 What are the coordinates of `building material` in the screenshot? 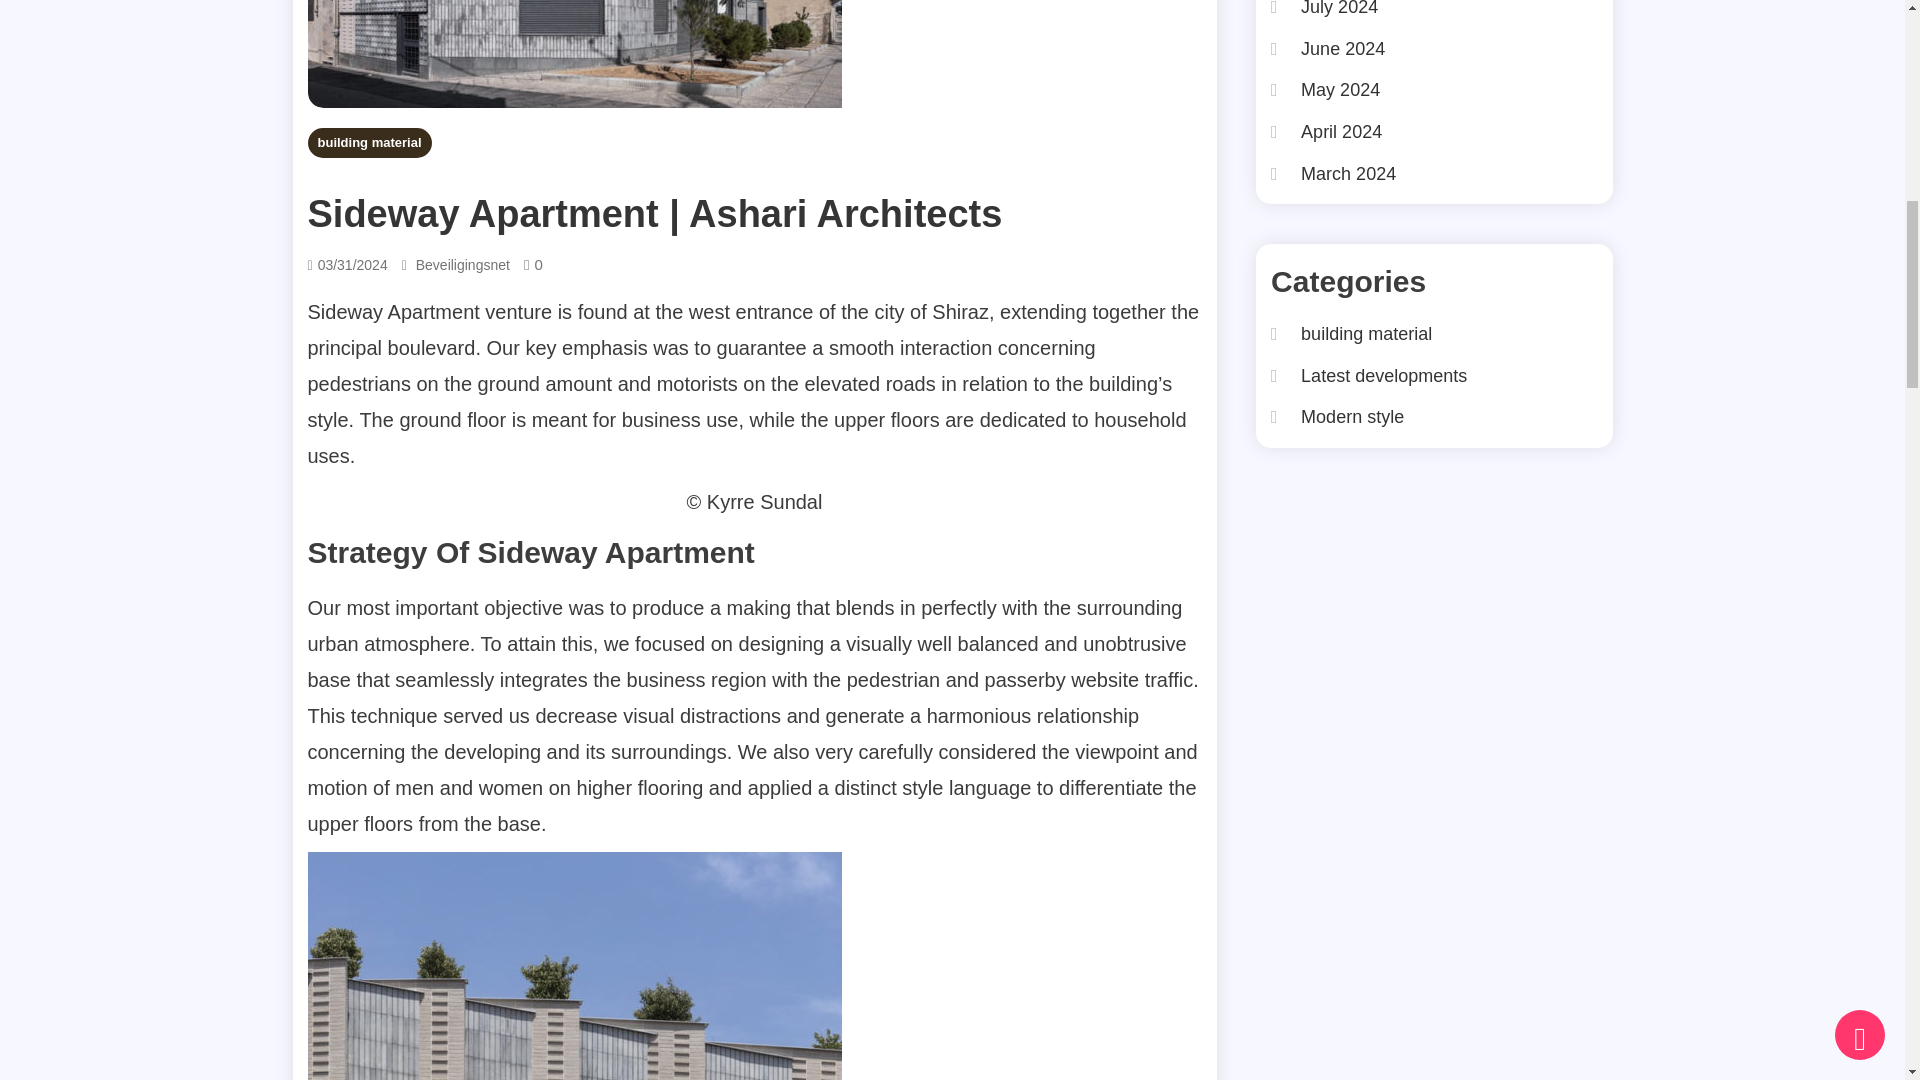 It's located at (370, 142).